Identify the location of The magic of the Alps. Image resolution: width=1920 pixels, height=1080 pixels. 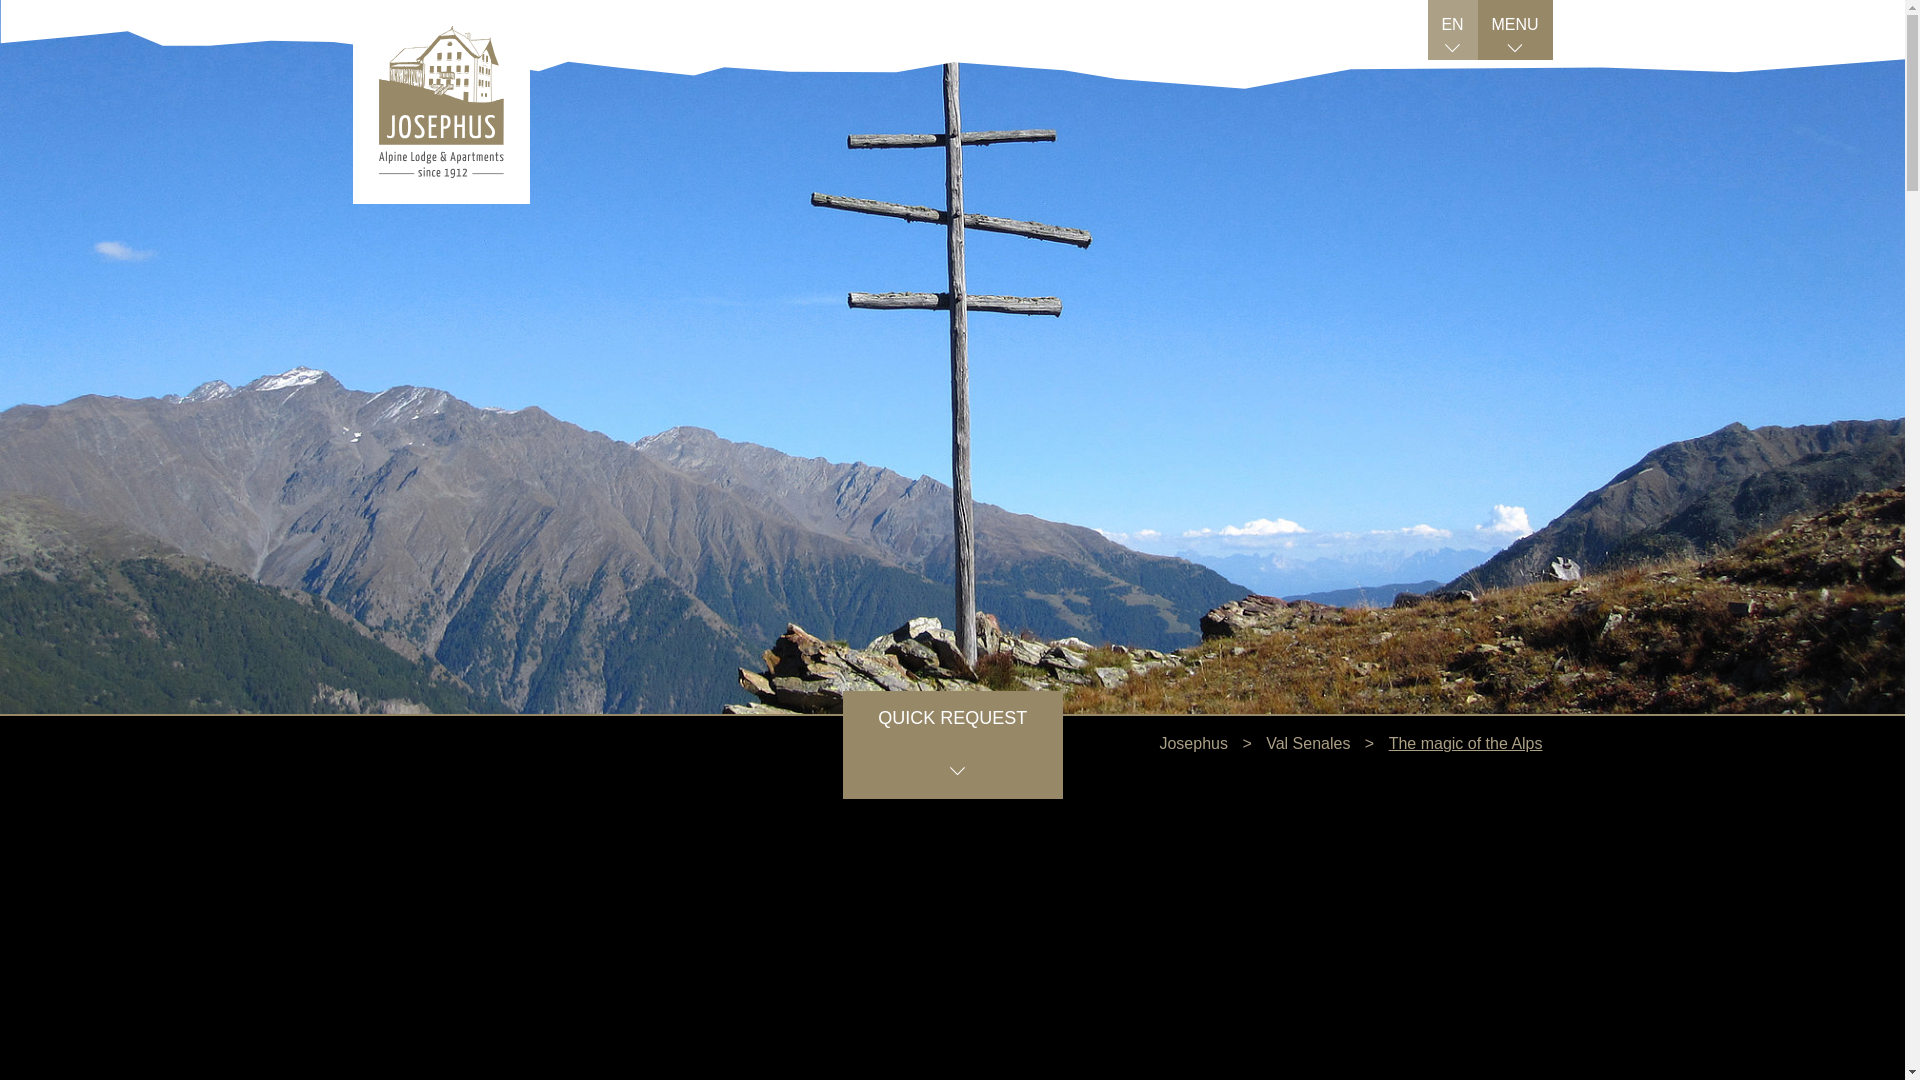
(1466, 743).